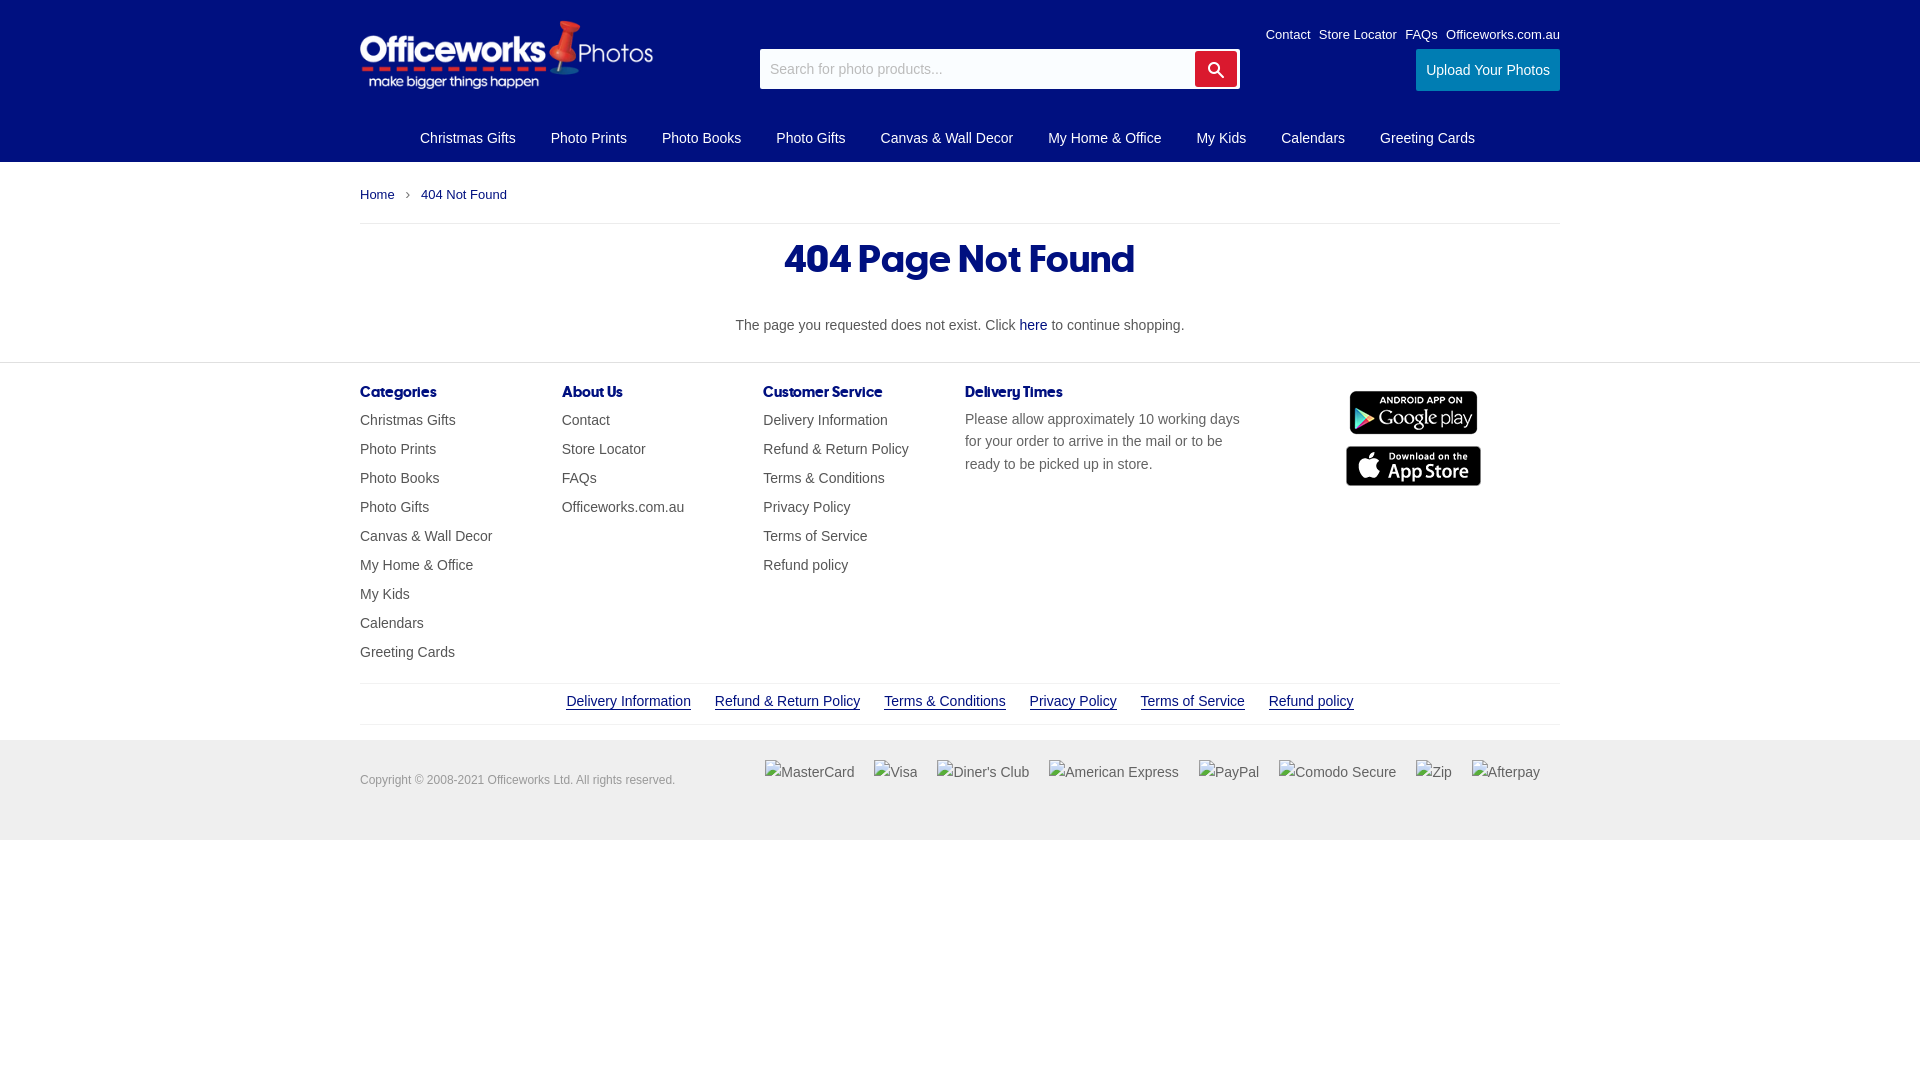 This screenshot has width=1920, height=1080. Describe the element at coordinates (1488, 70) in the screenshot. I see `Upload Your Photos` at that location.